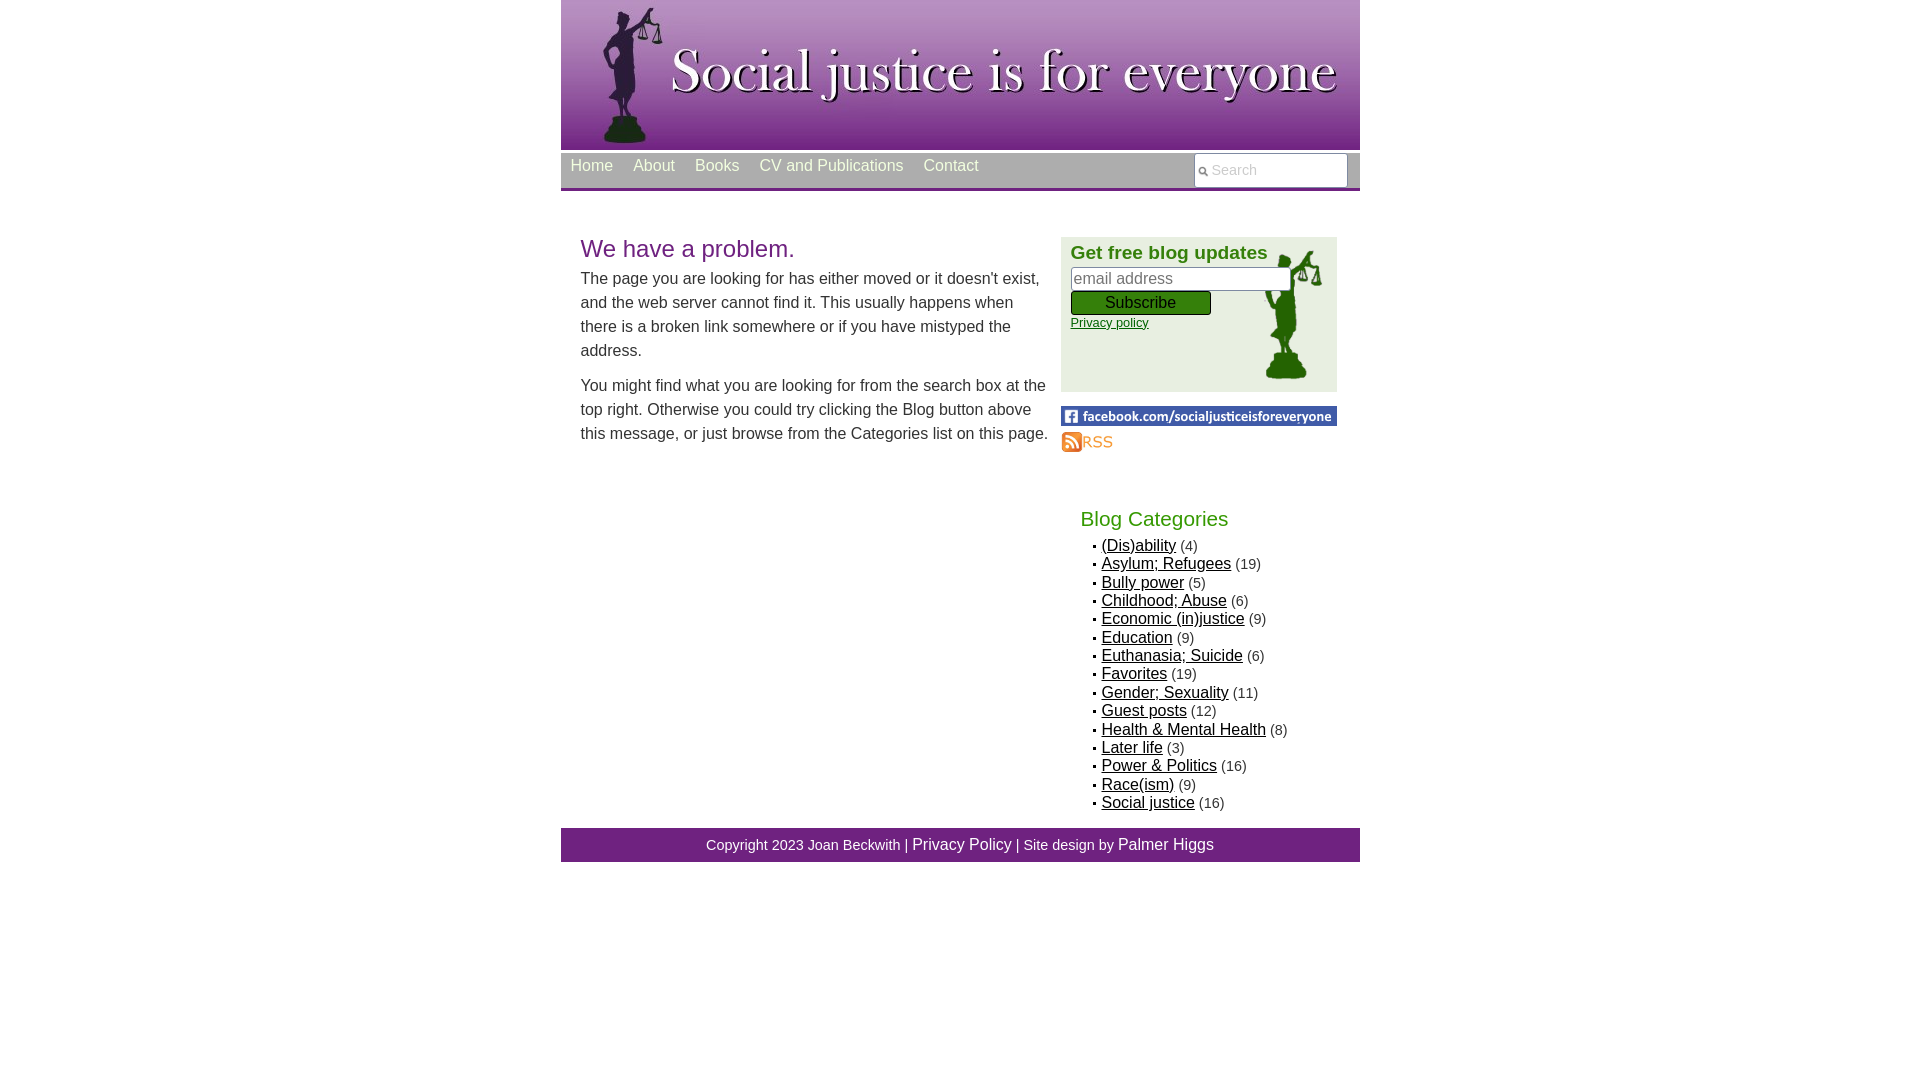  What do you see at coordinates (1174, 618) in the screenshot?
I see `Economic (in)justice` at bounding box center [1174, 618].